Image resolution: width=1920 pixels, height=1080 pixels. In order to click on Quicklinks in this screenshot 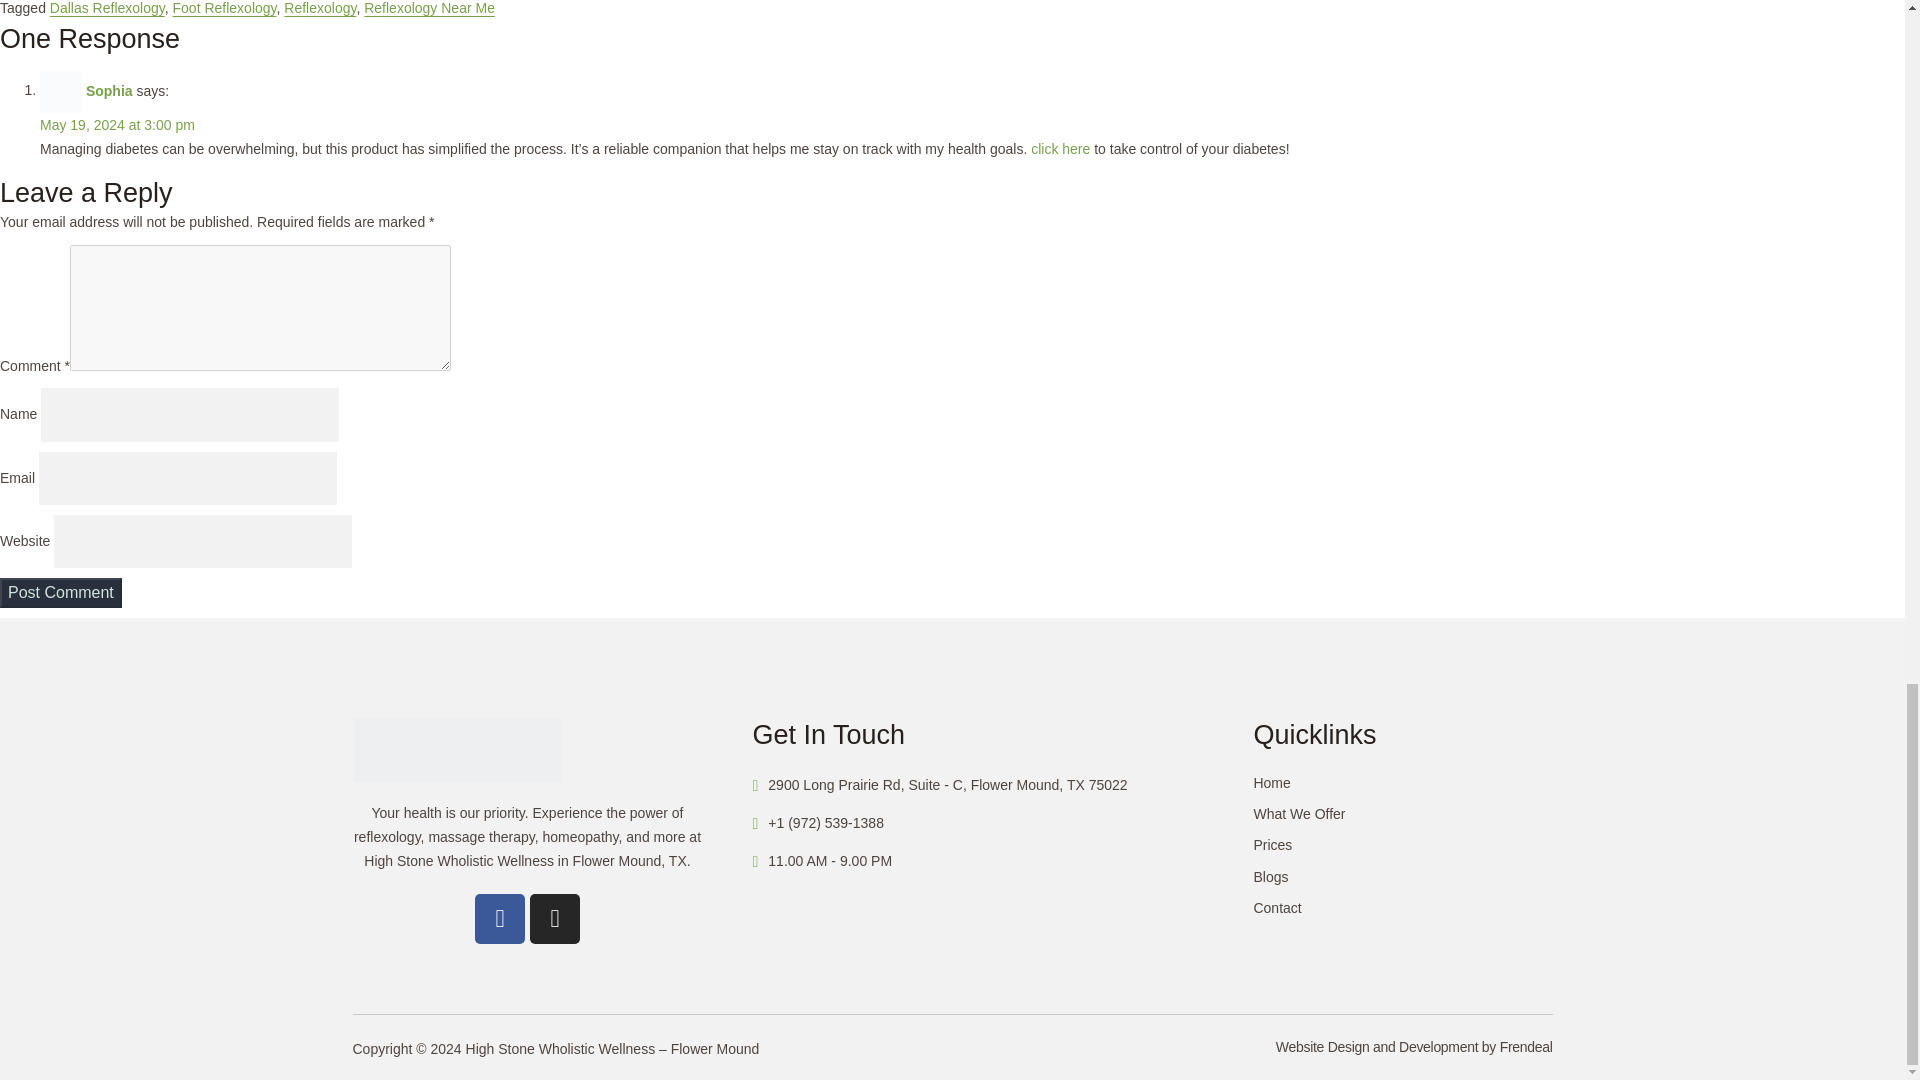, I will do `click(109, 90)`.